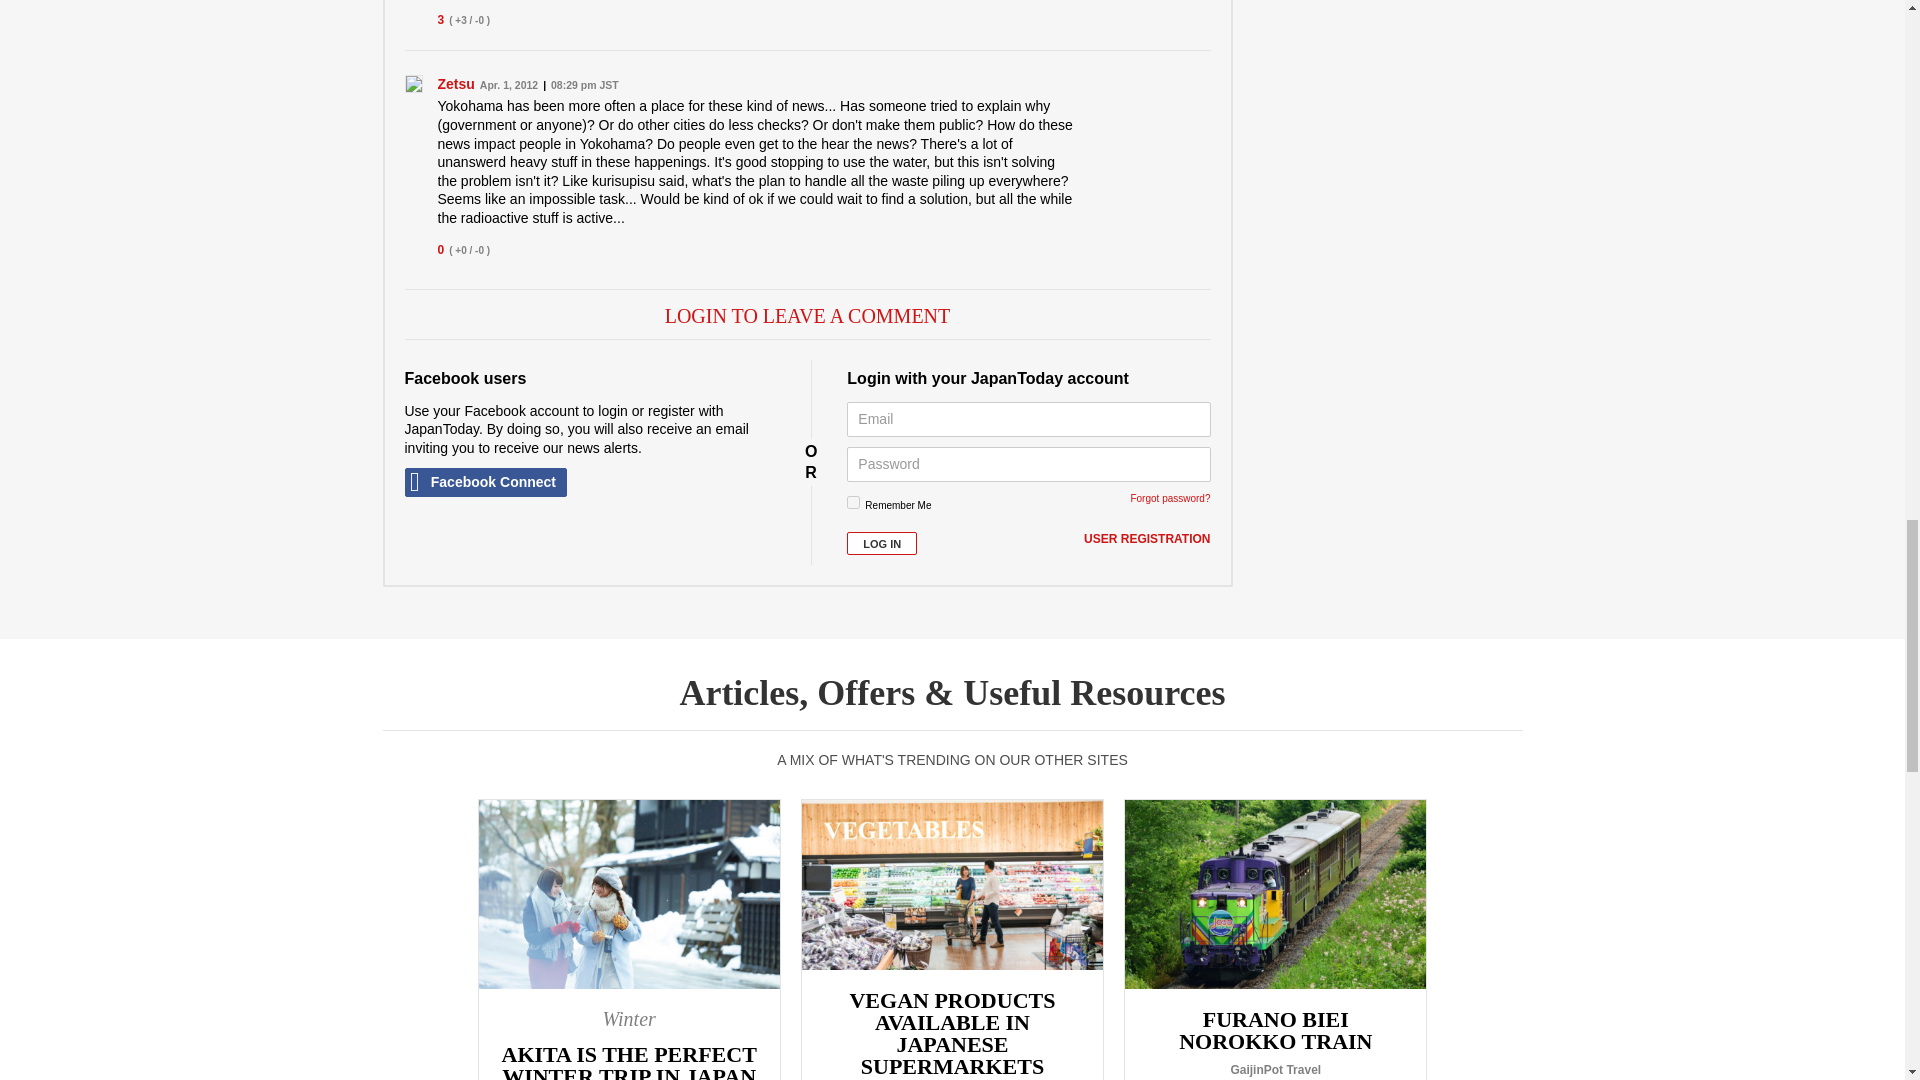 This screenshot has width=1920, height=1080. I want to click on User registration, so click(1146, 540).